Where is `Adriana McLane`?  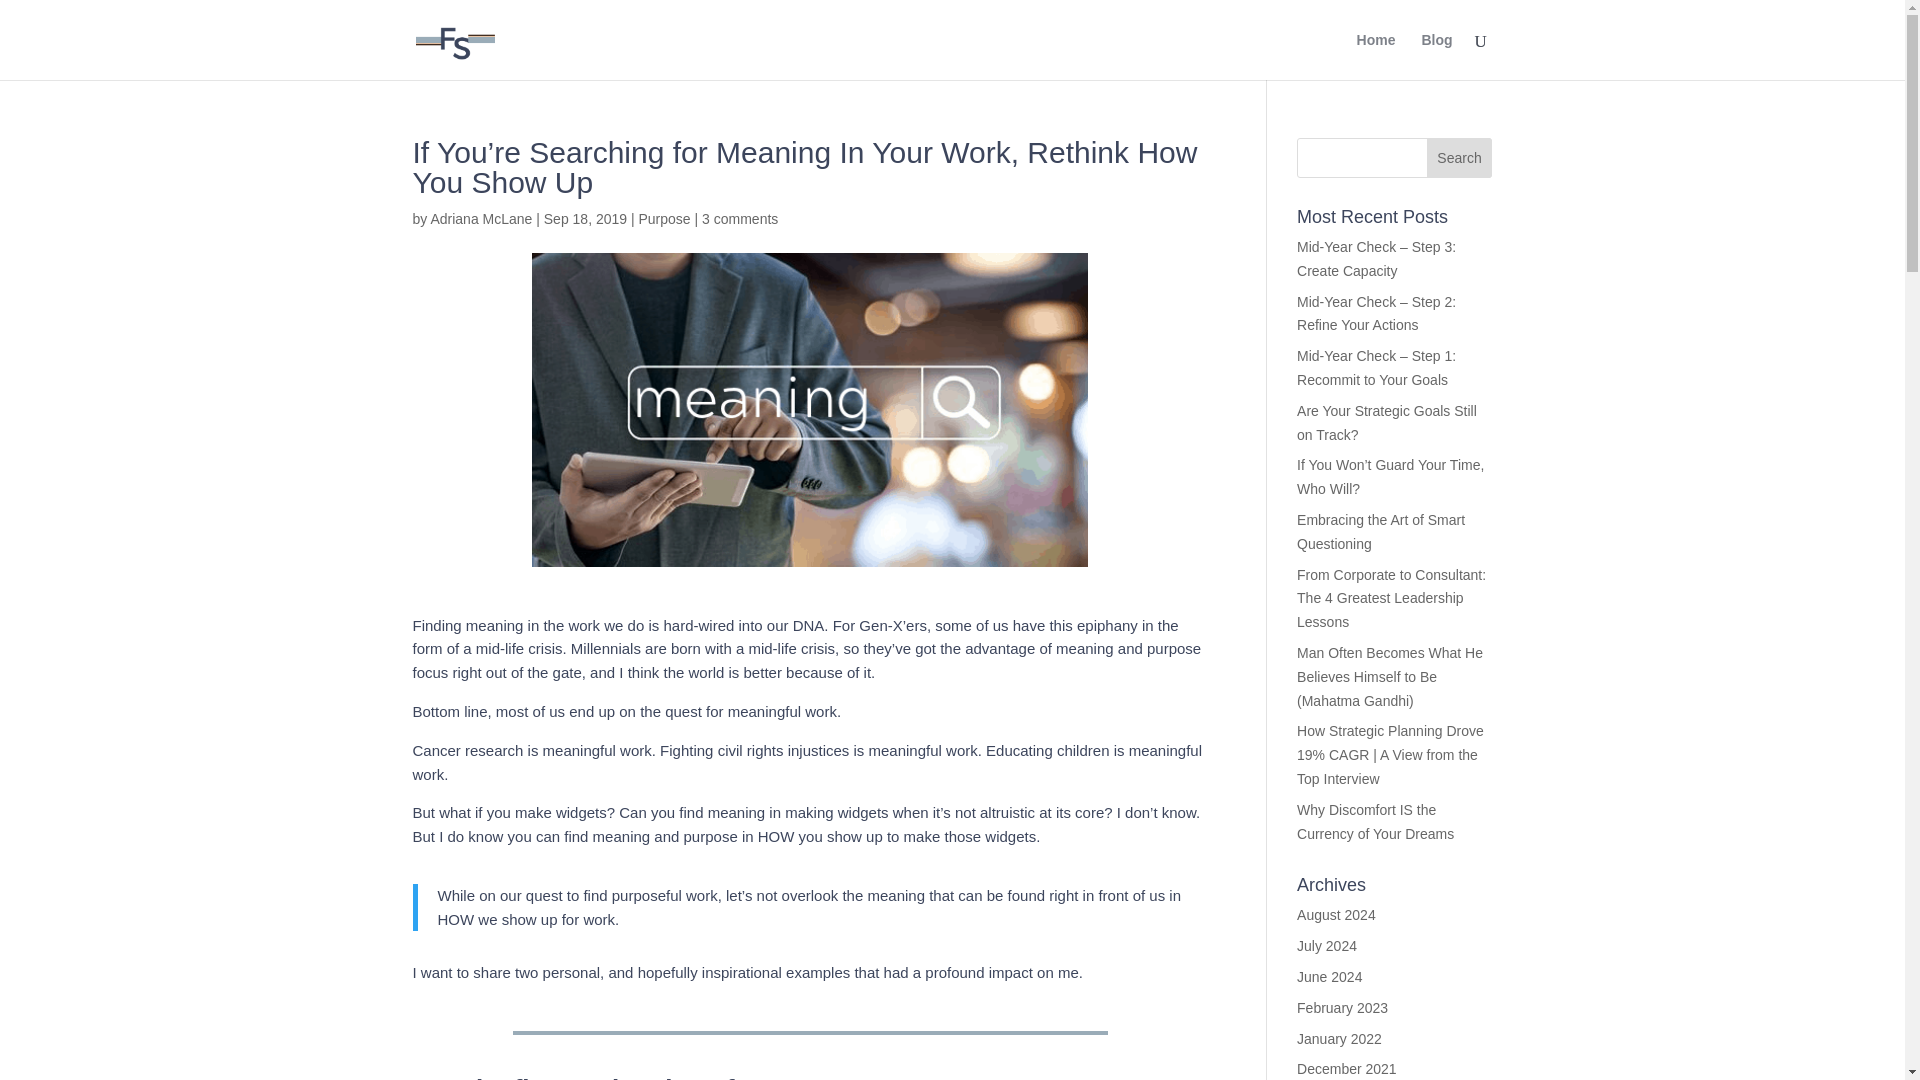 Adriana McLane is located at coordinates (480, 218).